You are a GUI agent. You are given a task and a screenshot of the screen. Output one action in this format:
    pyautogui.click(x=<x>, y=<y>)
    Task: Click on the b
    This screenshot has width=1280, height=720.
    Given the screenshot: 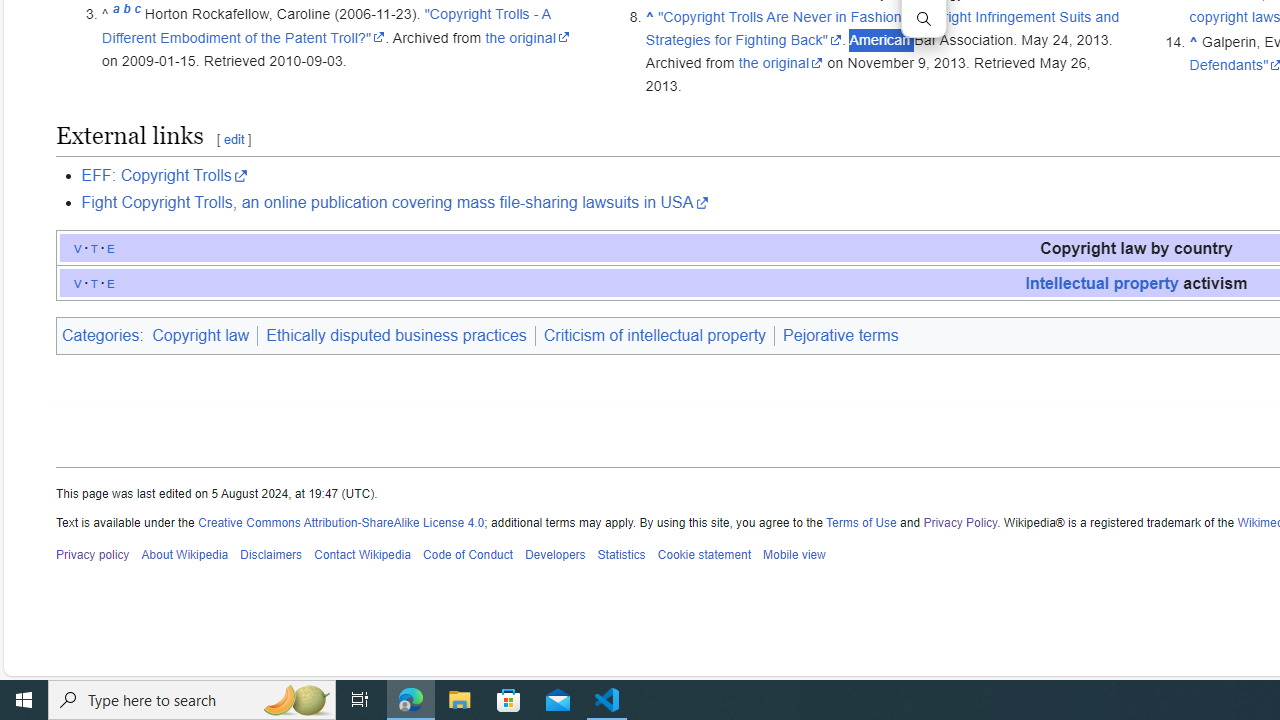 What is the action you would take?
    pyautogui.click(x=126, y=14)
    